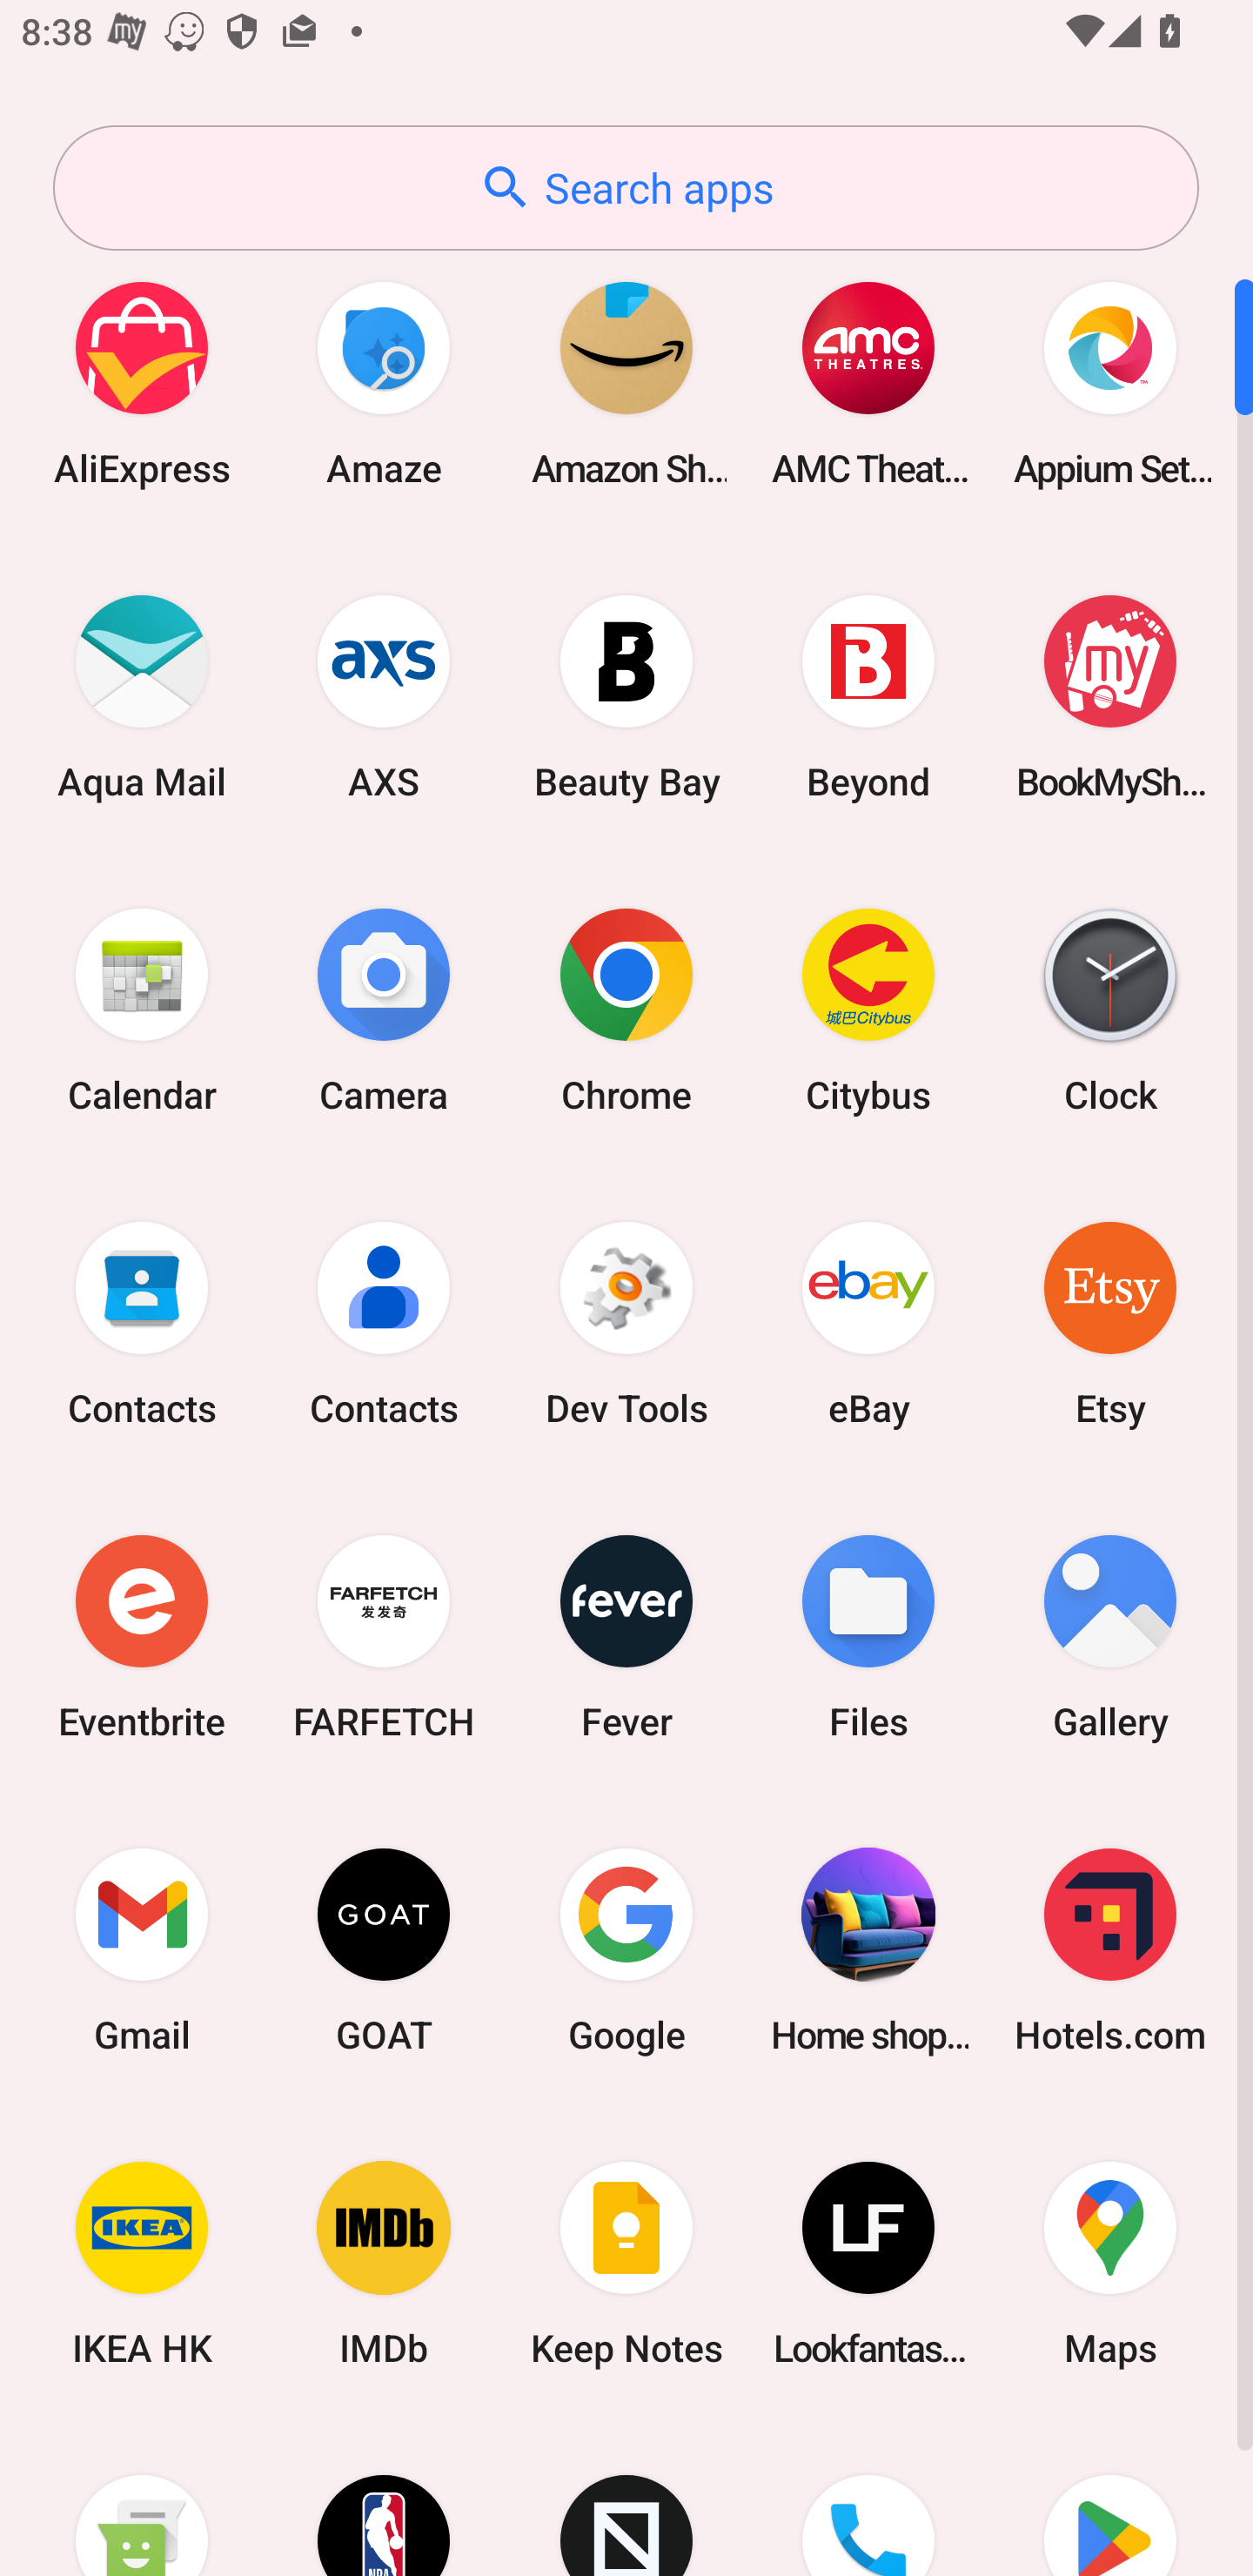 The image size is (1253, 2576). What do you see at coordinates (384, 1323) in the screenshot?
I see `Contacts` at bounding box center [384, 1323].